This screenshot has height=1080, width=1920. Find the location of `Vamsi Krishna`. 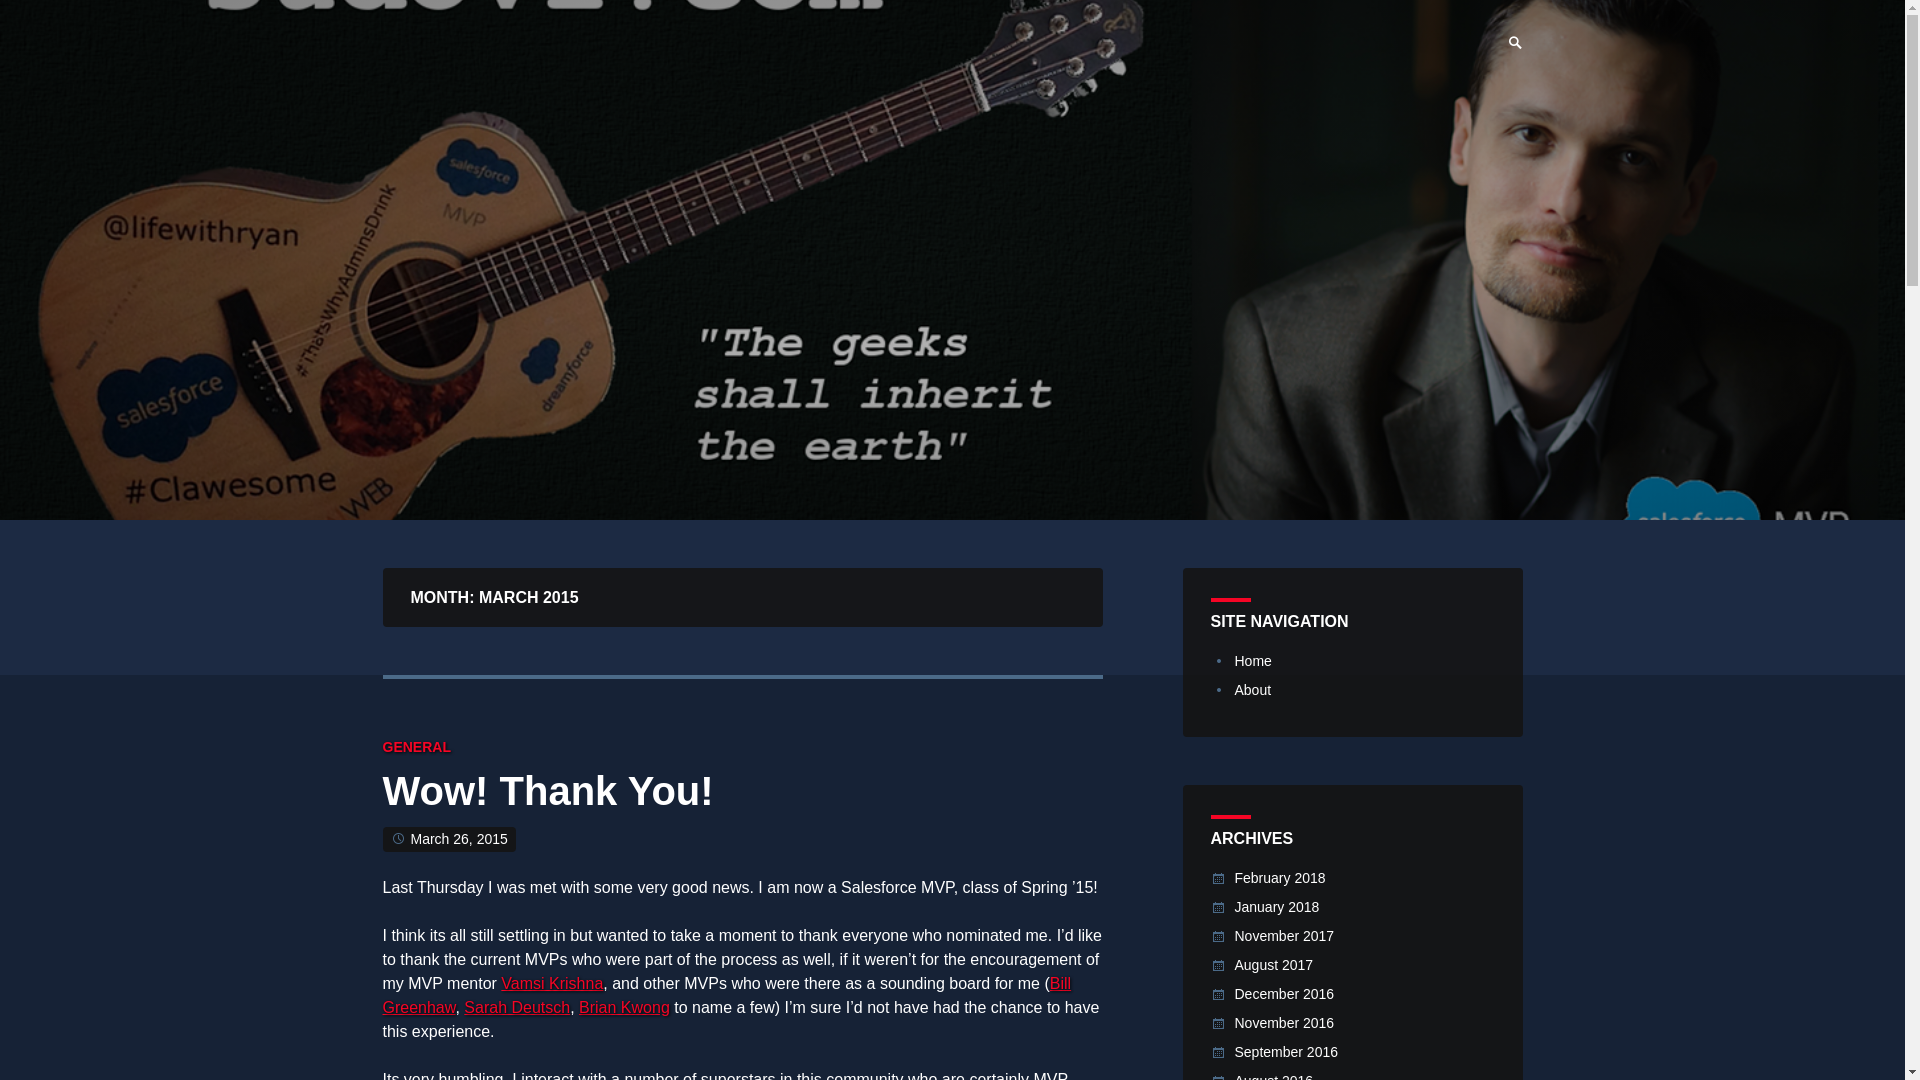

Vamsi Krishna is located at coordinates (552, 984).